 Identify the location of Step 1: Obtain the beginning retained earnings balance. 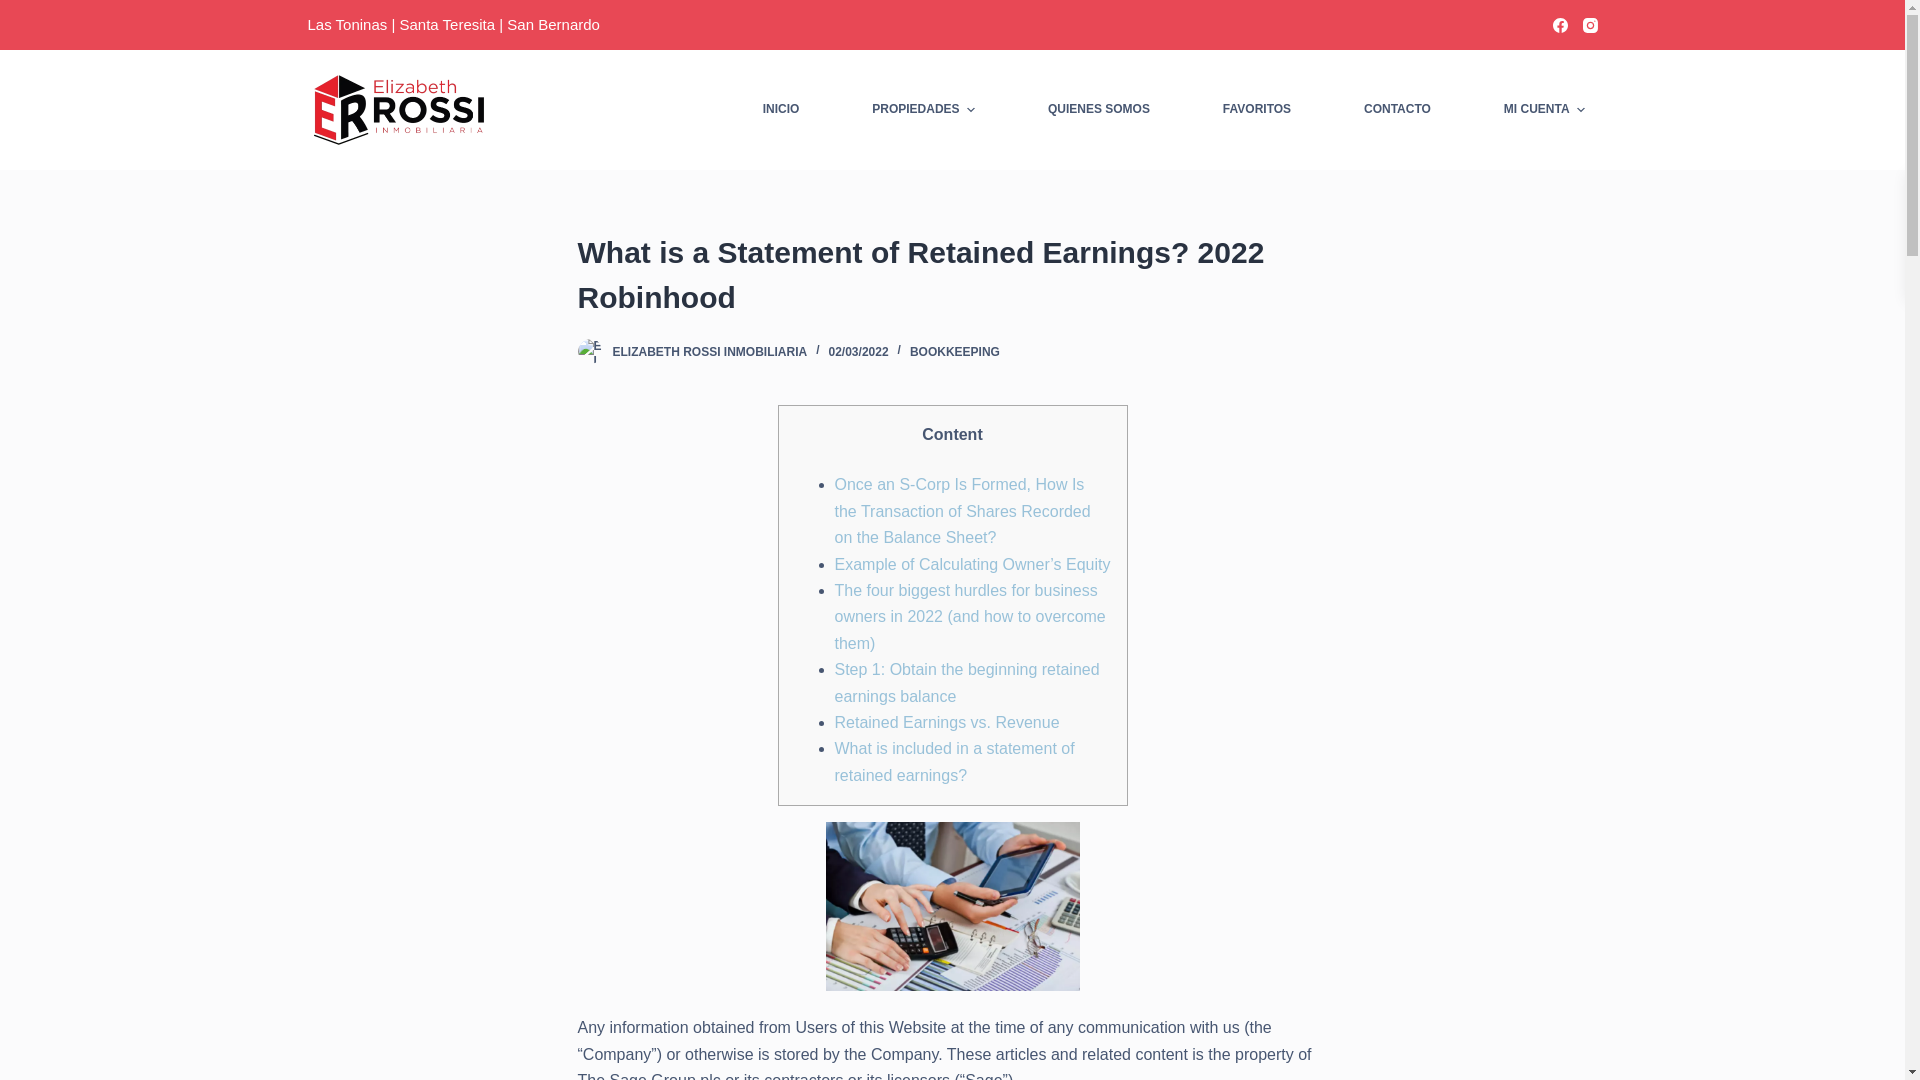
(966, 682).